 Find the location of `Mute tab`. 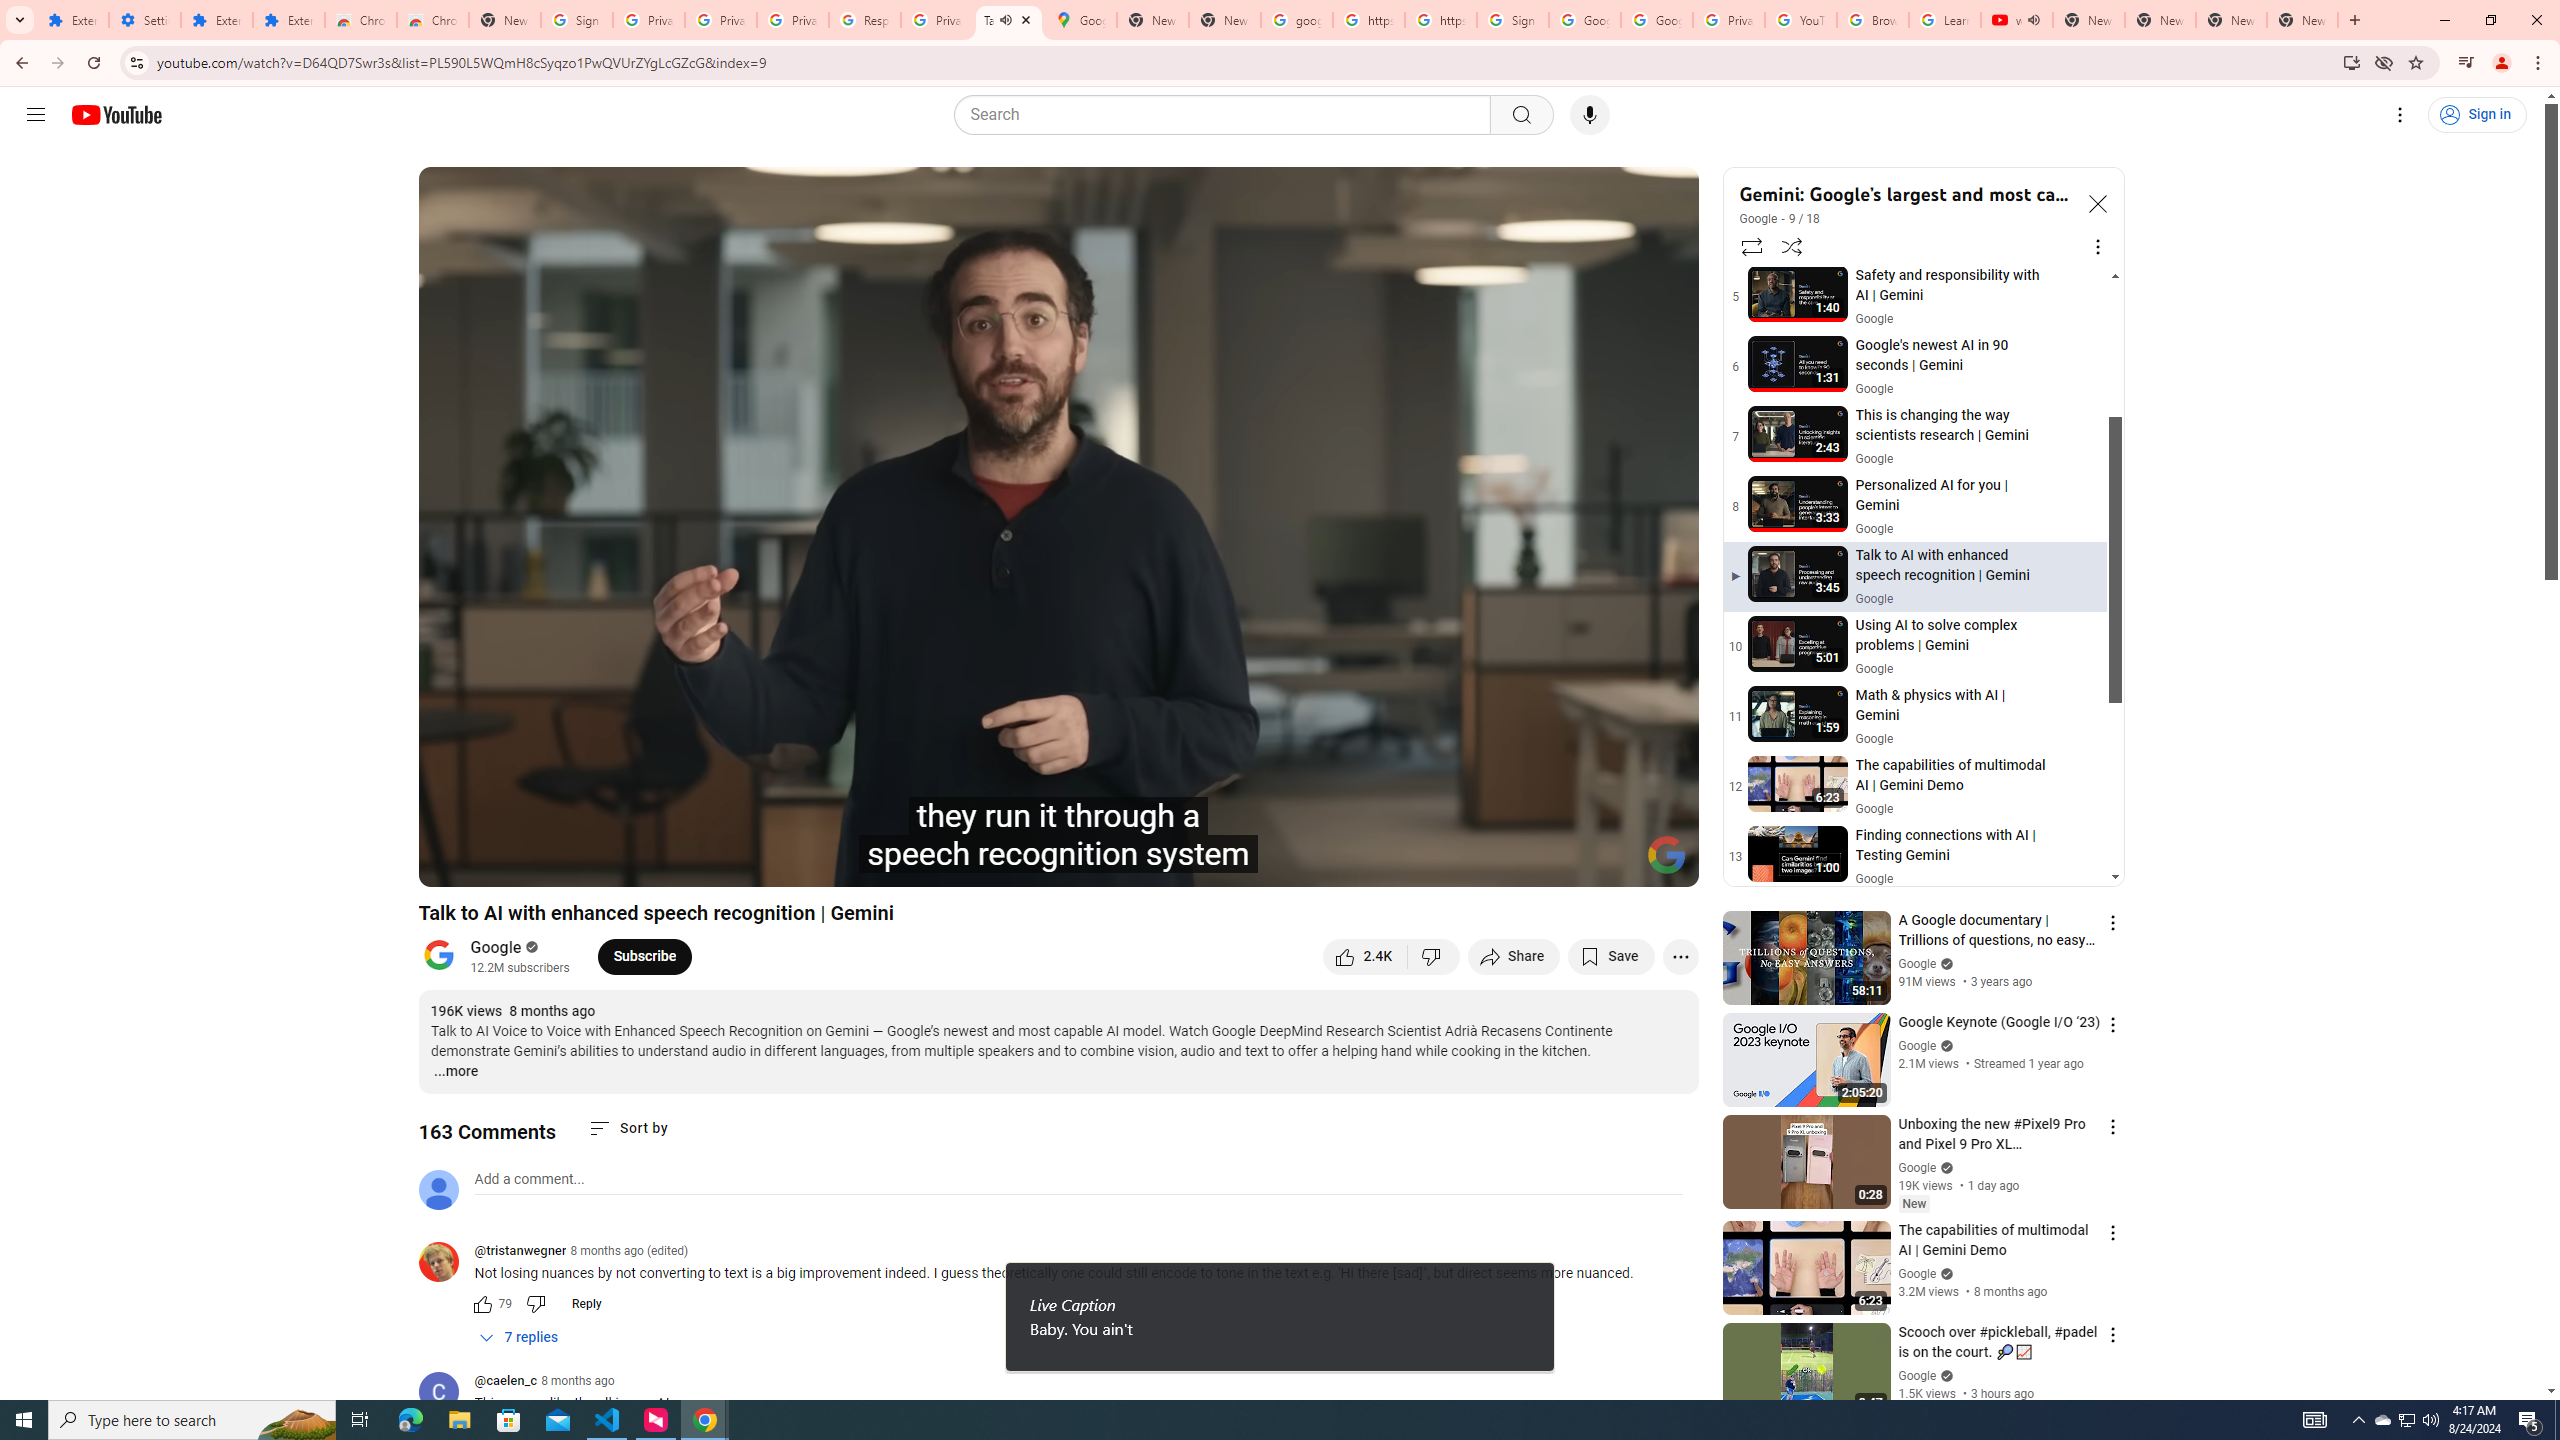

Mute tab is located at coordinates (2033, 19).